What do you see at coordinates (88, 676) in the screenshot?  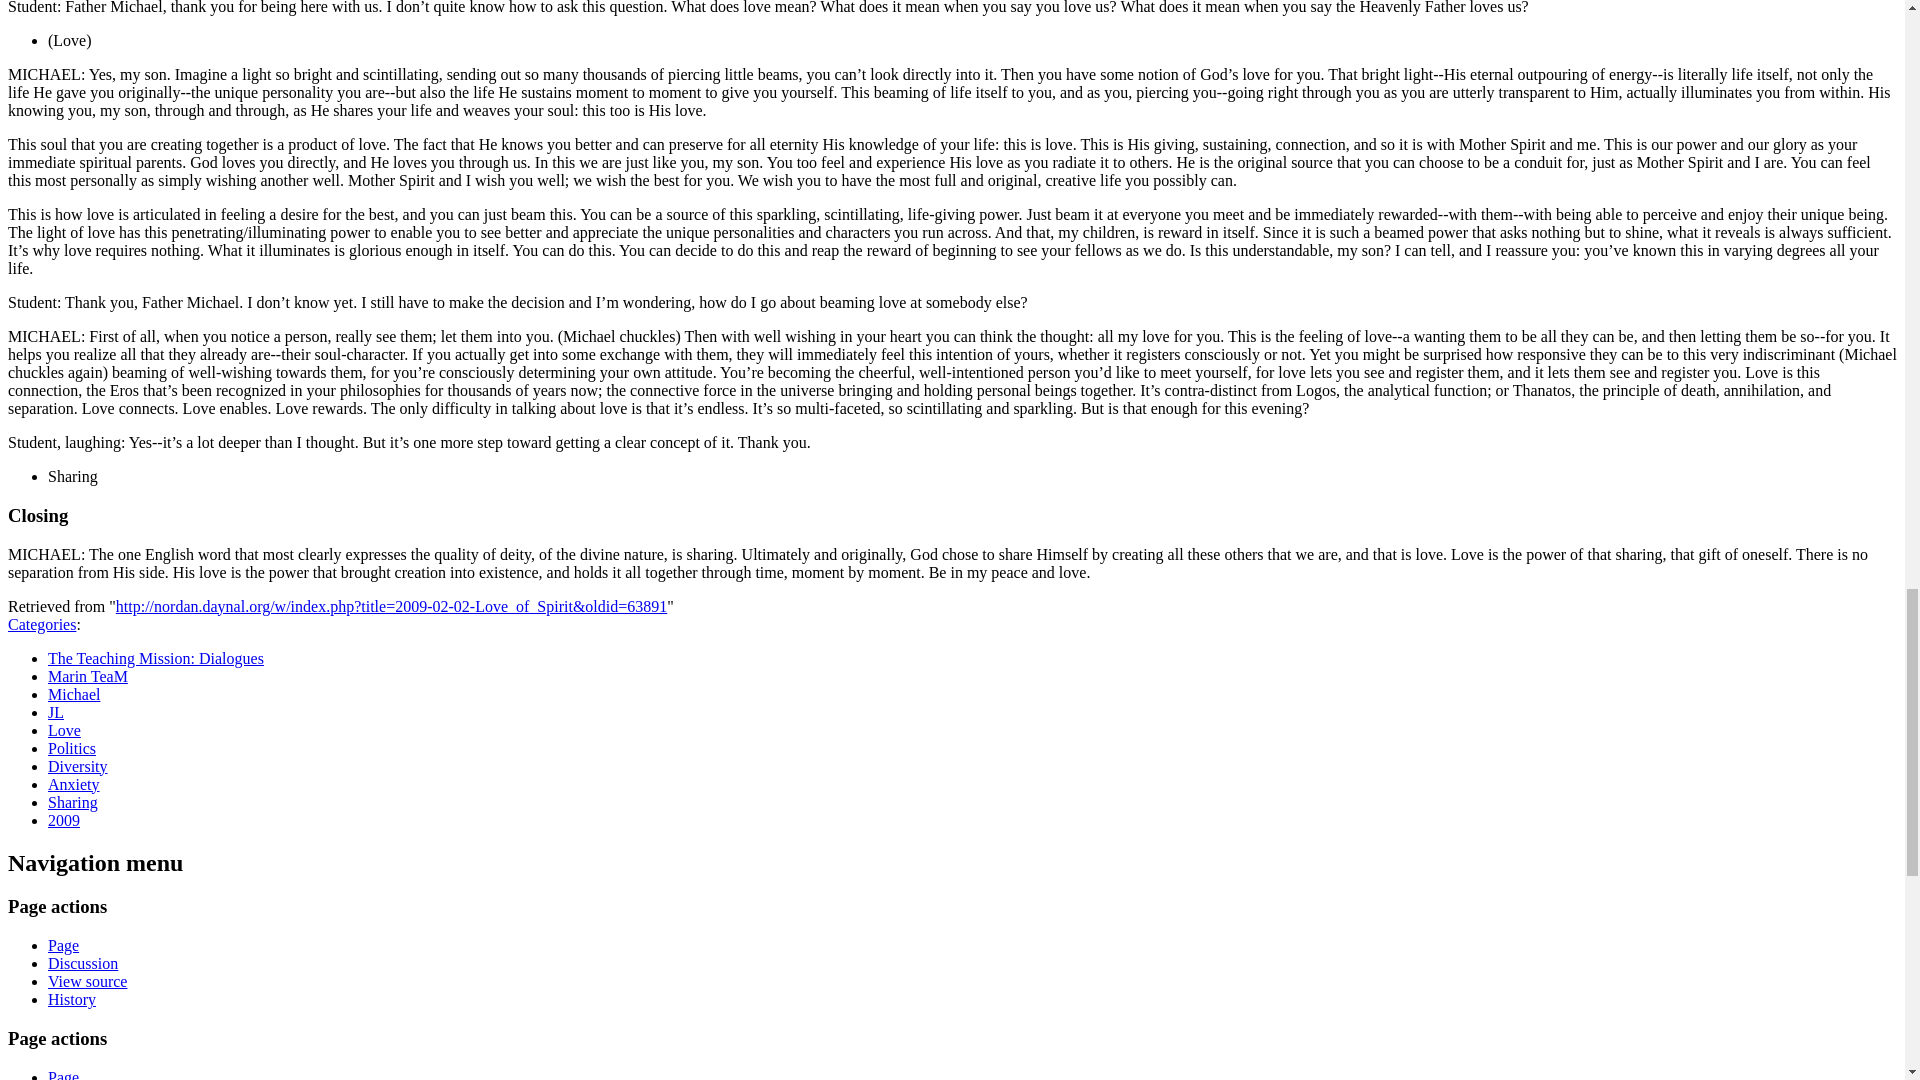 I see `Marin TeaM` at bounding box center [88, 676].